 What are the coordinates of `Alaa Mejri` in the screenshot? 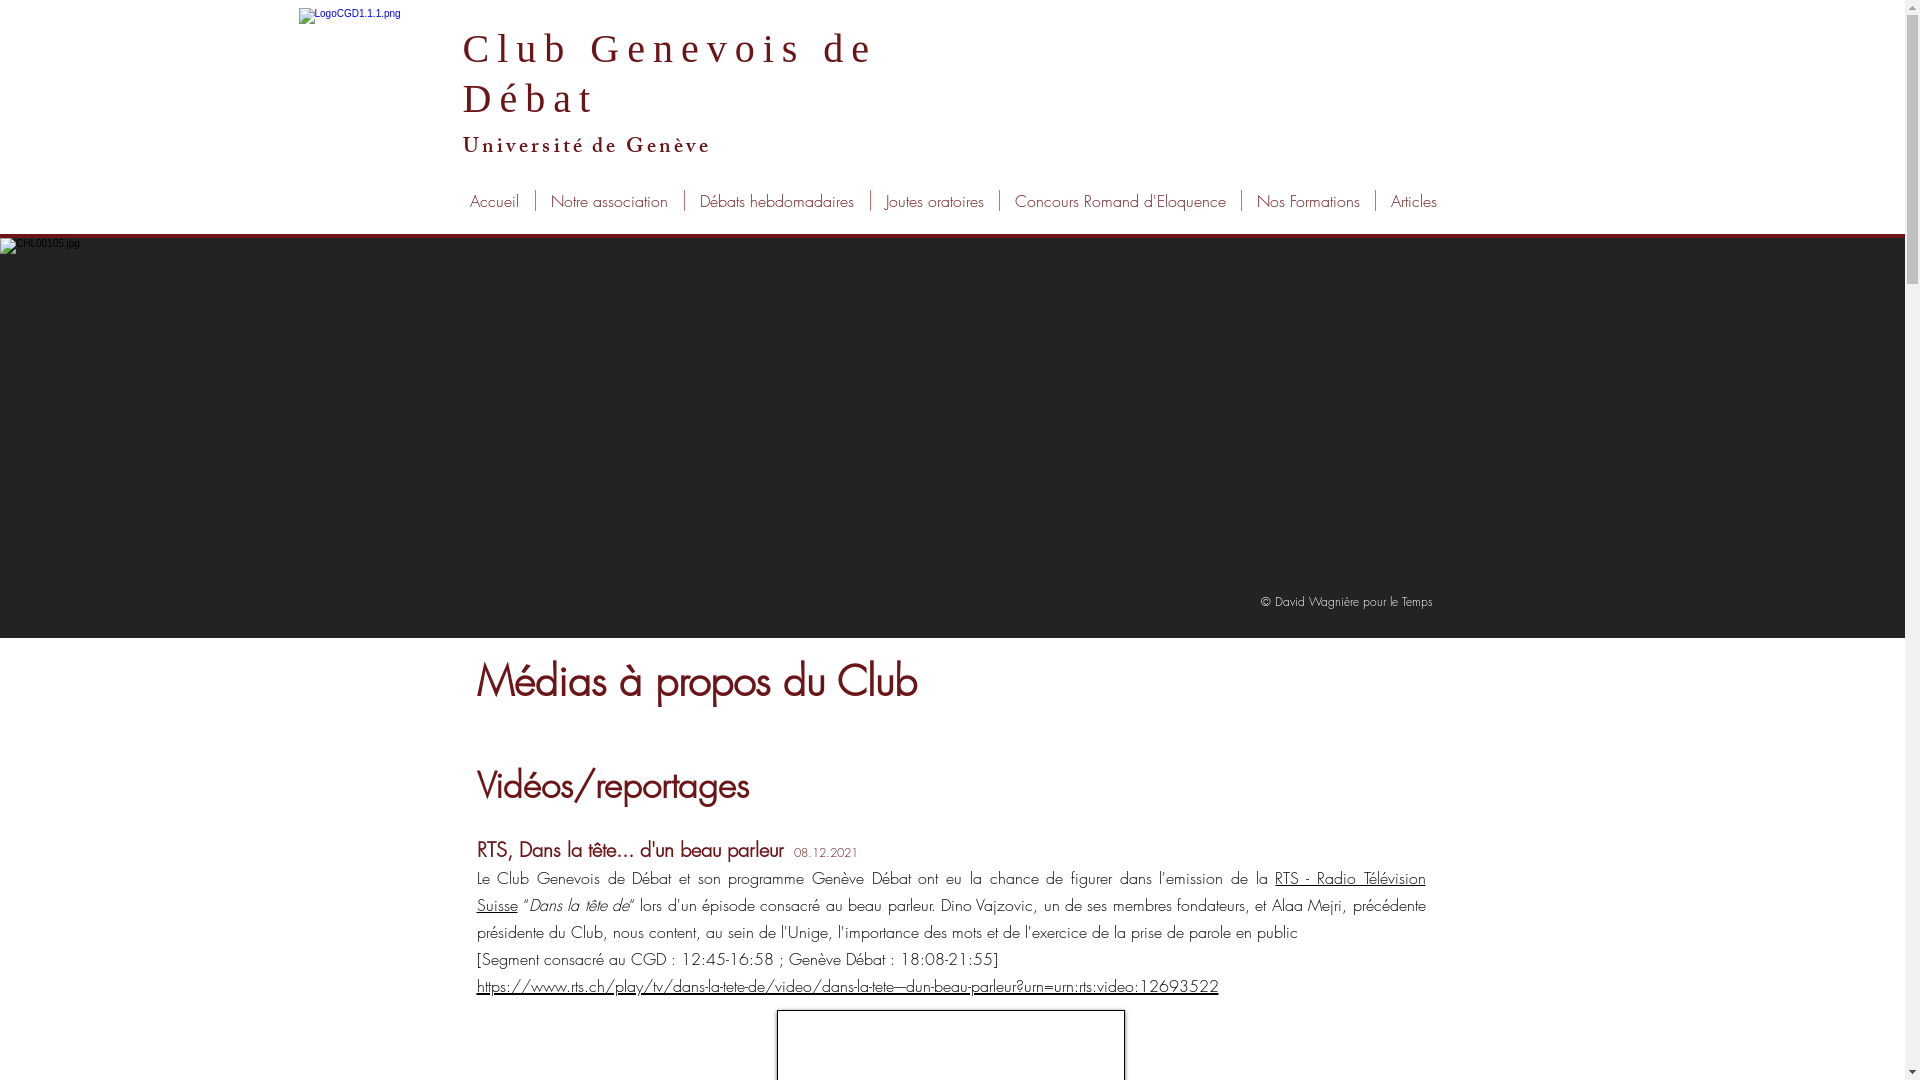 It's located at (1307, 904).